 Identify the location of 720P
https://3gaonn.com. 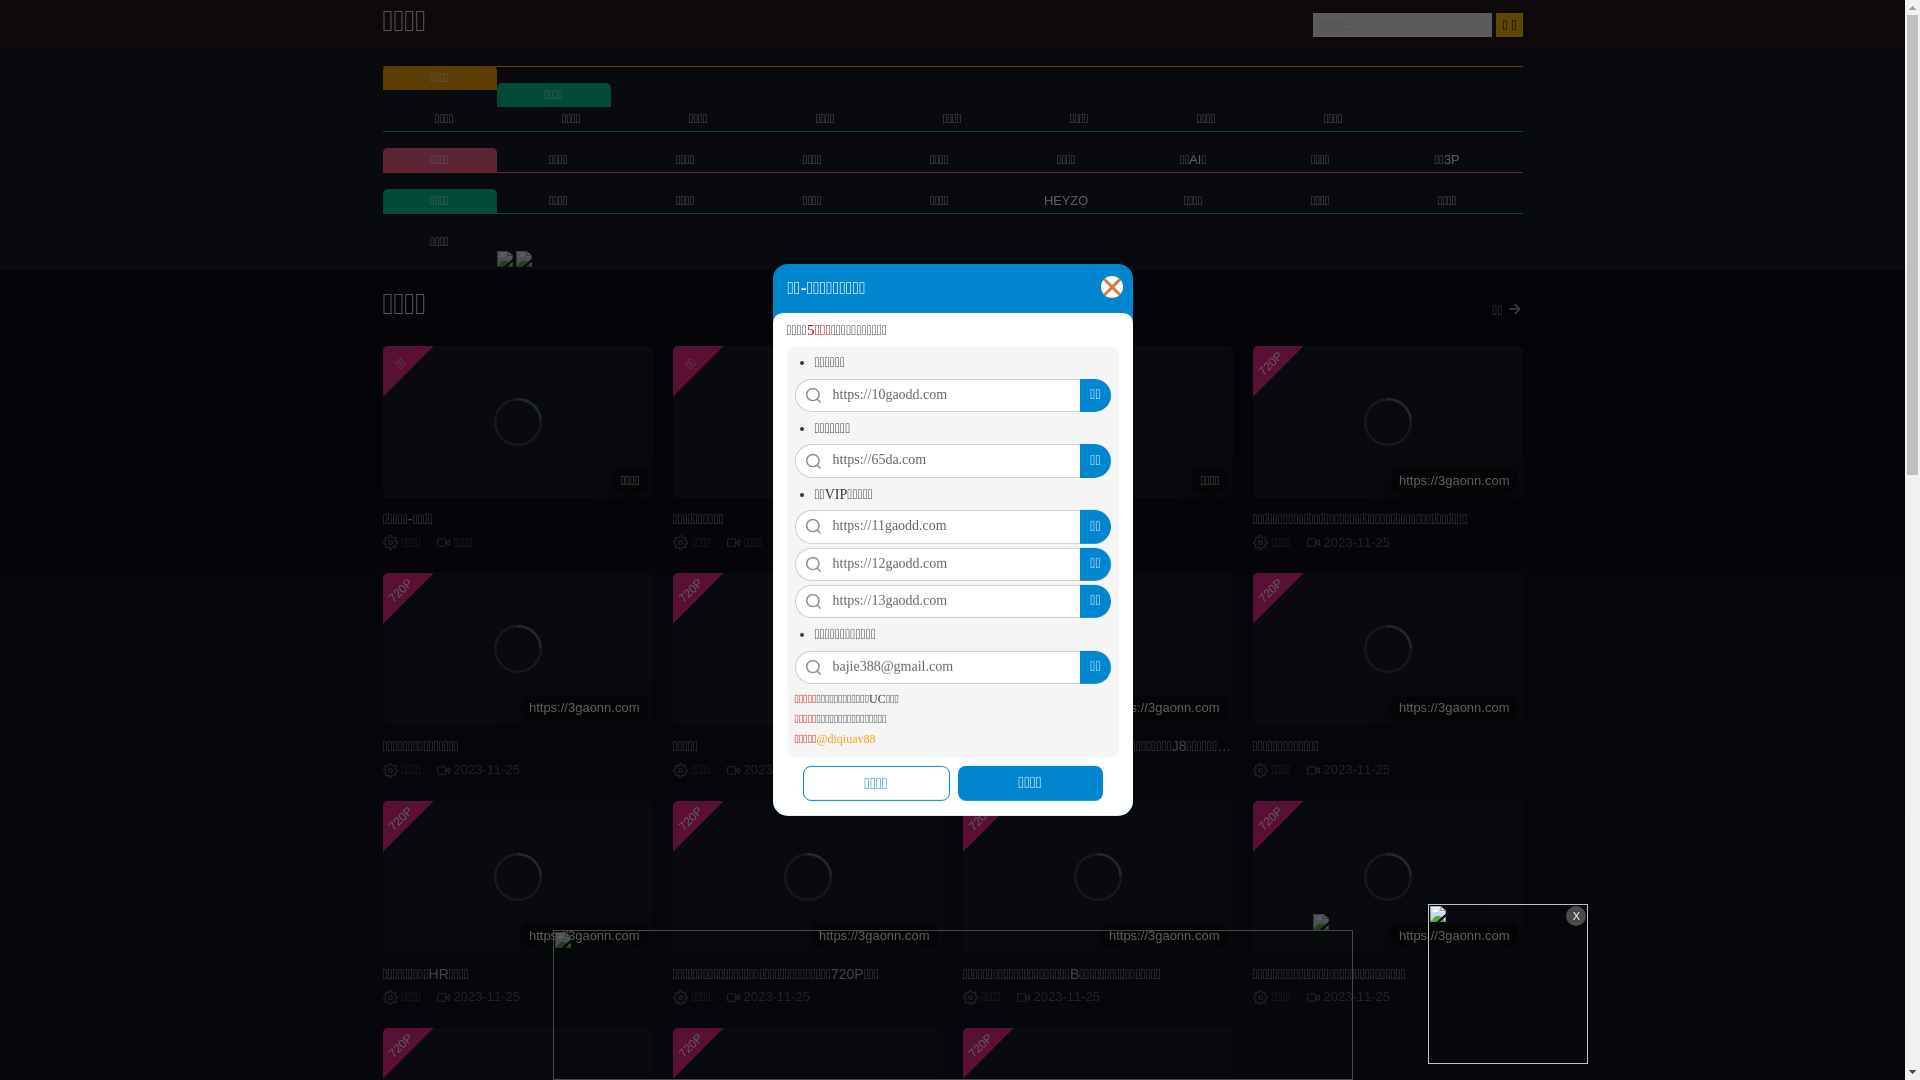
(1097, 877).